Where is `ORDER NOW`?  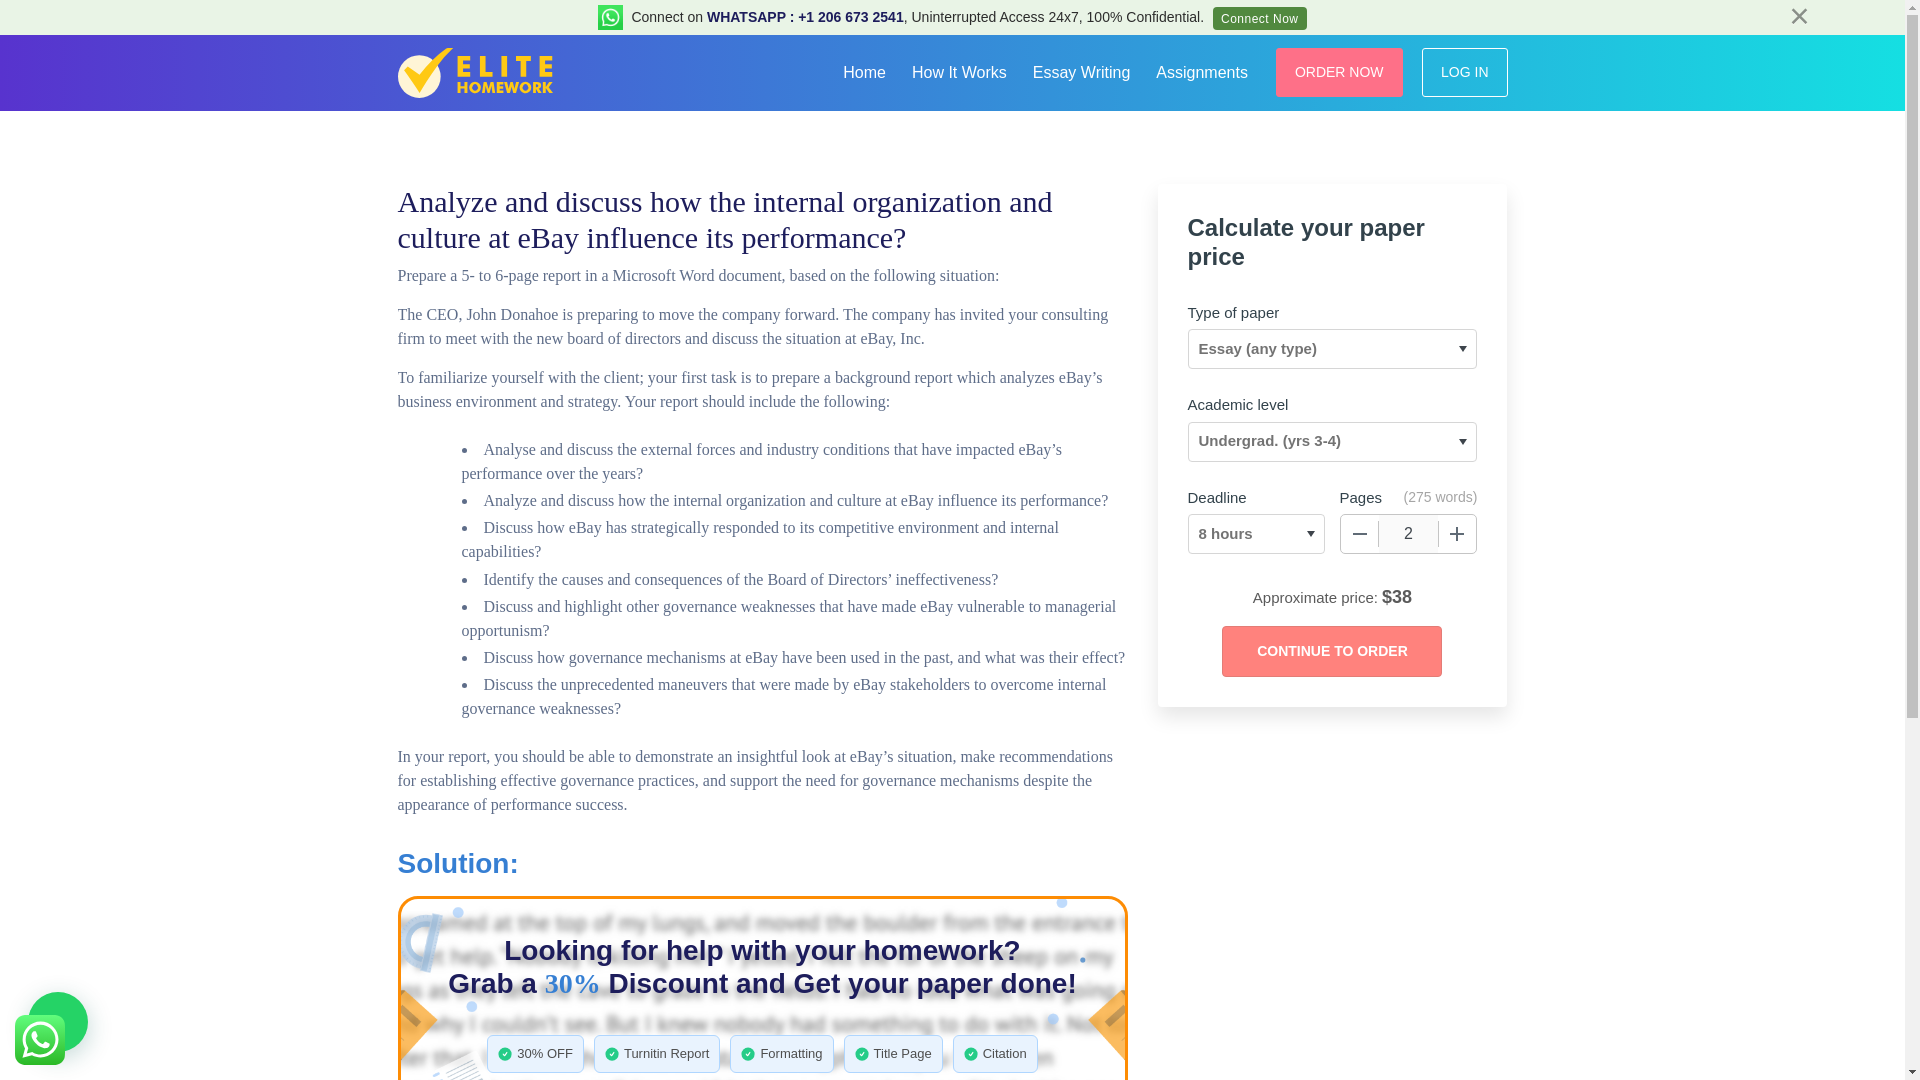 ORDER NOW is located at coordinates (1340, 72).